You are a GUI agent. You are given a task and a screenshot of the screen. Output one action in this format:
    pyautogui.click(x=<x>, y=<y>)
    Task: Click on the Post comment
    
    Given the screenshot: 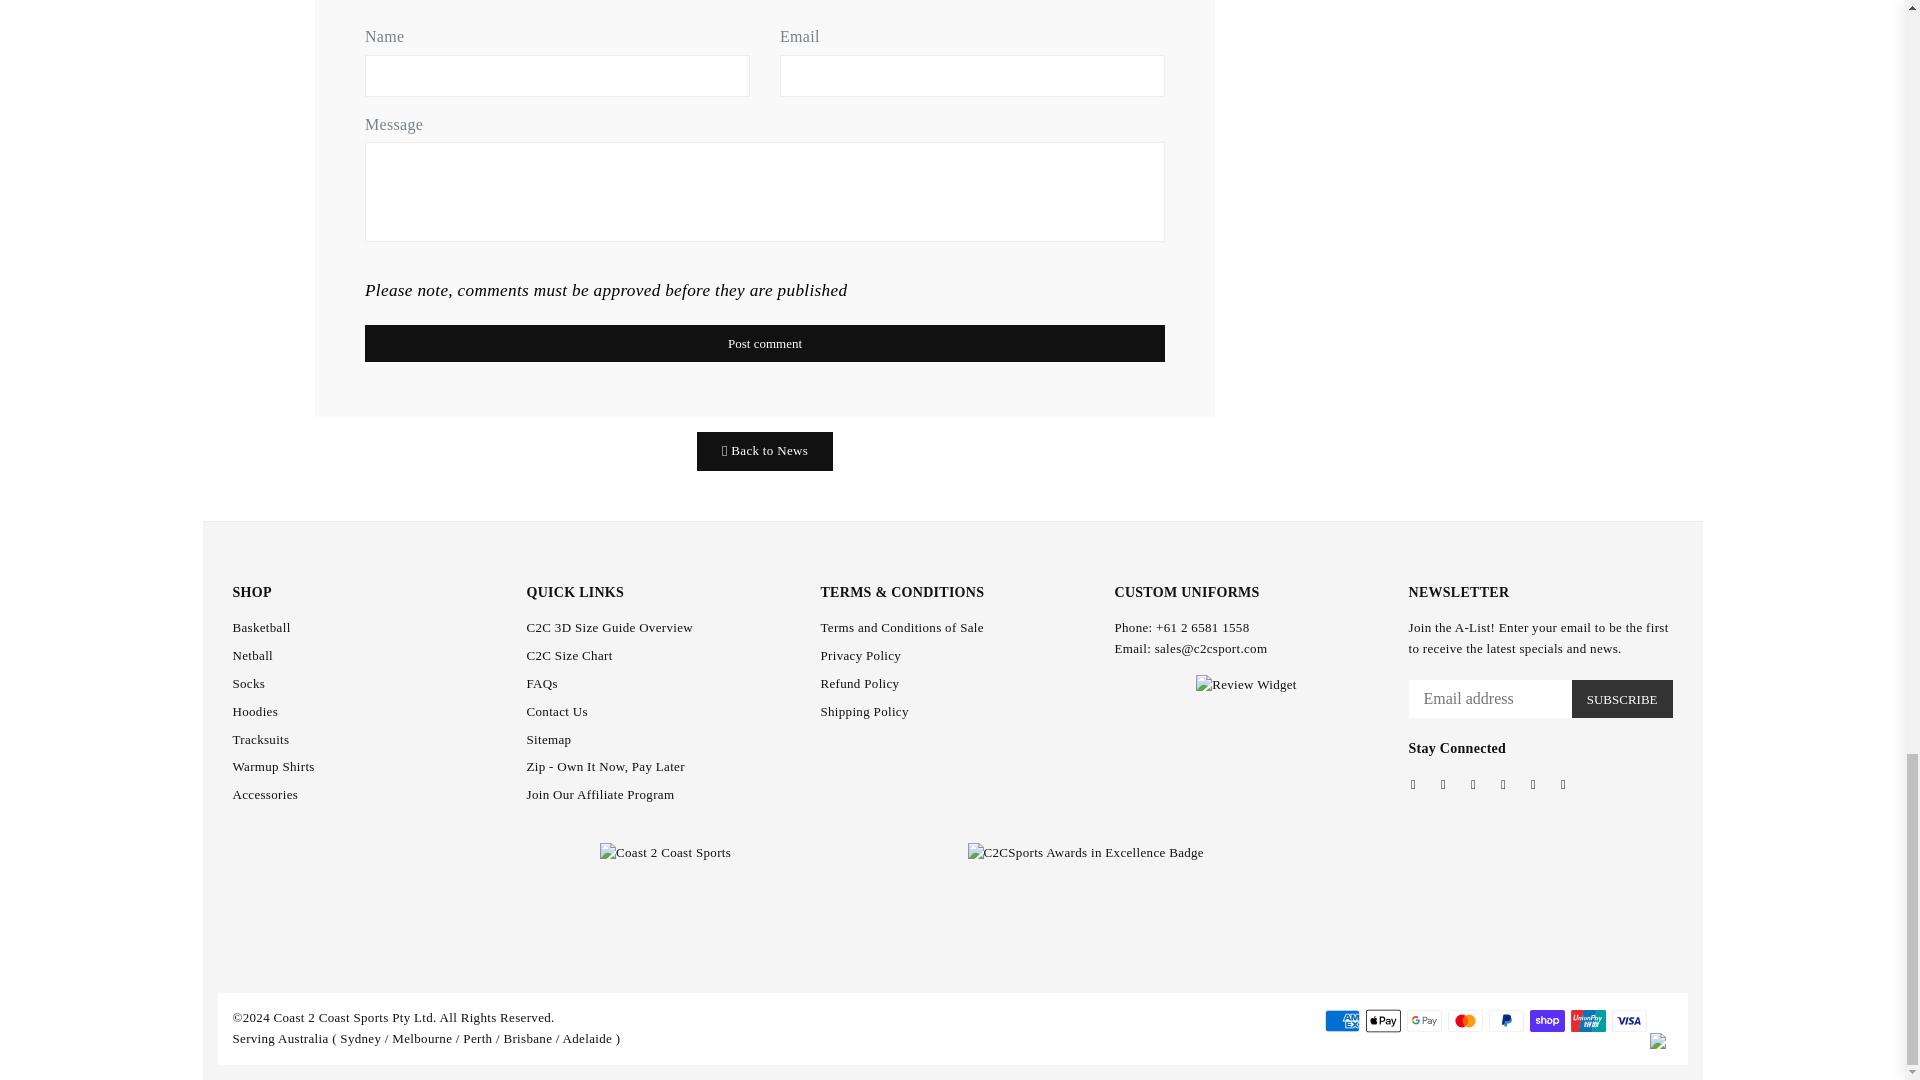 What is the action you would take?
    pyautogui.click(x=764, y=343)
    